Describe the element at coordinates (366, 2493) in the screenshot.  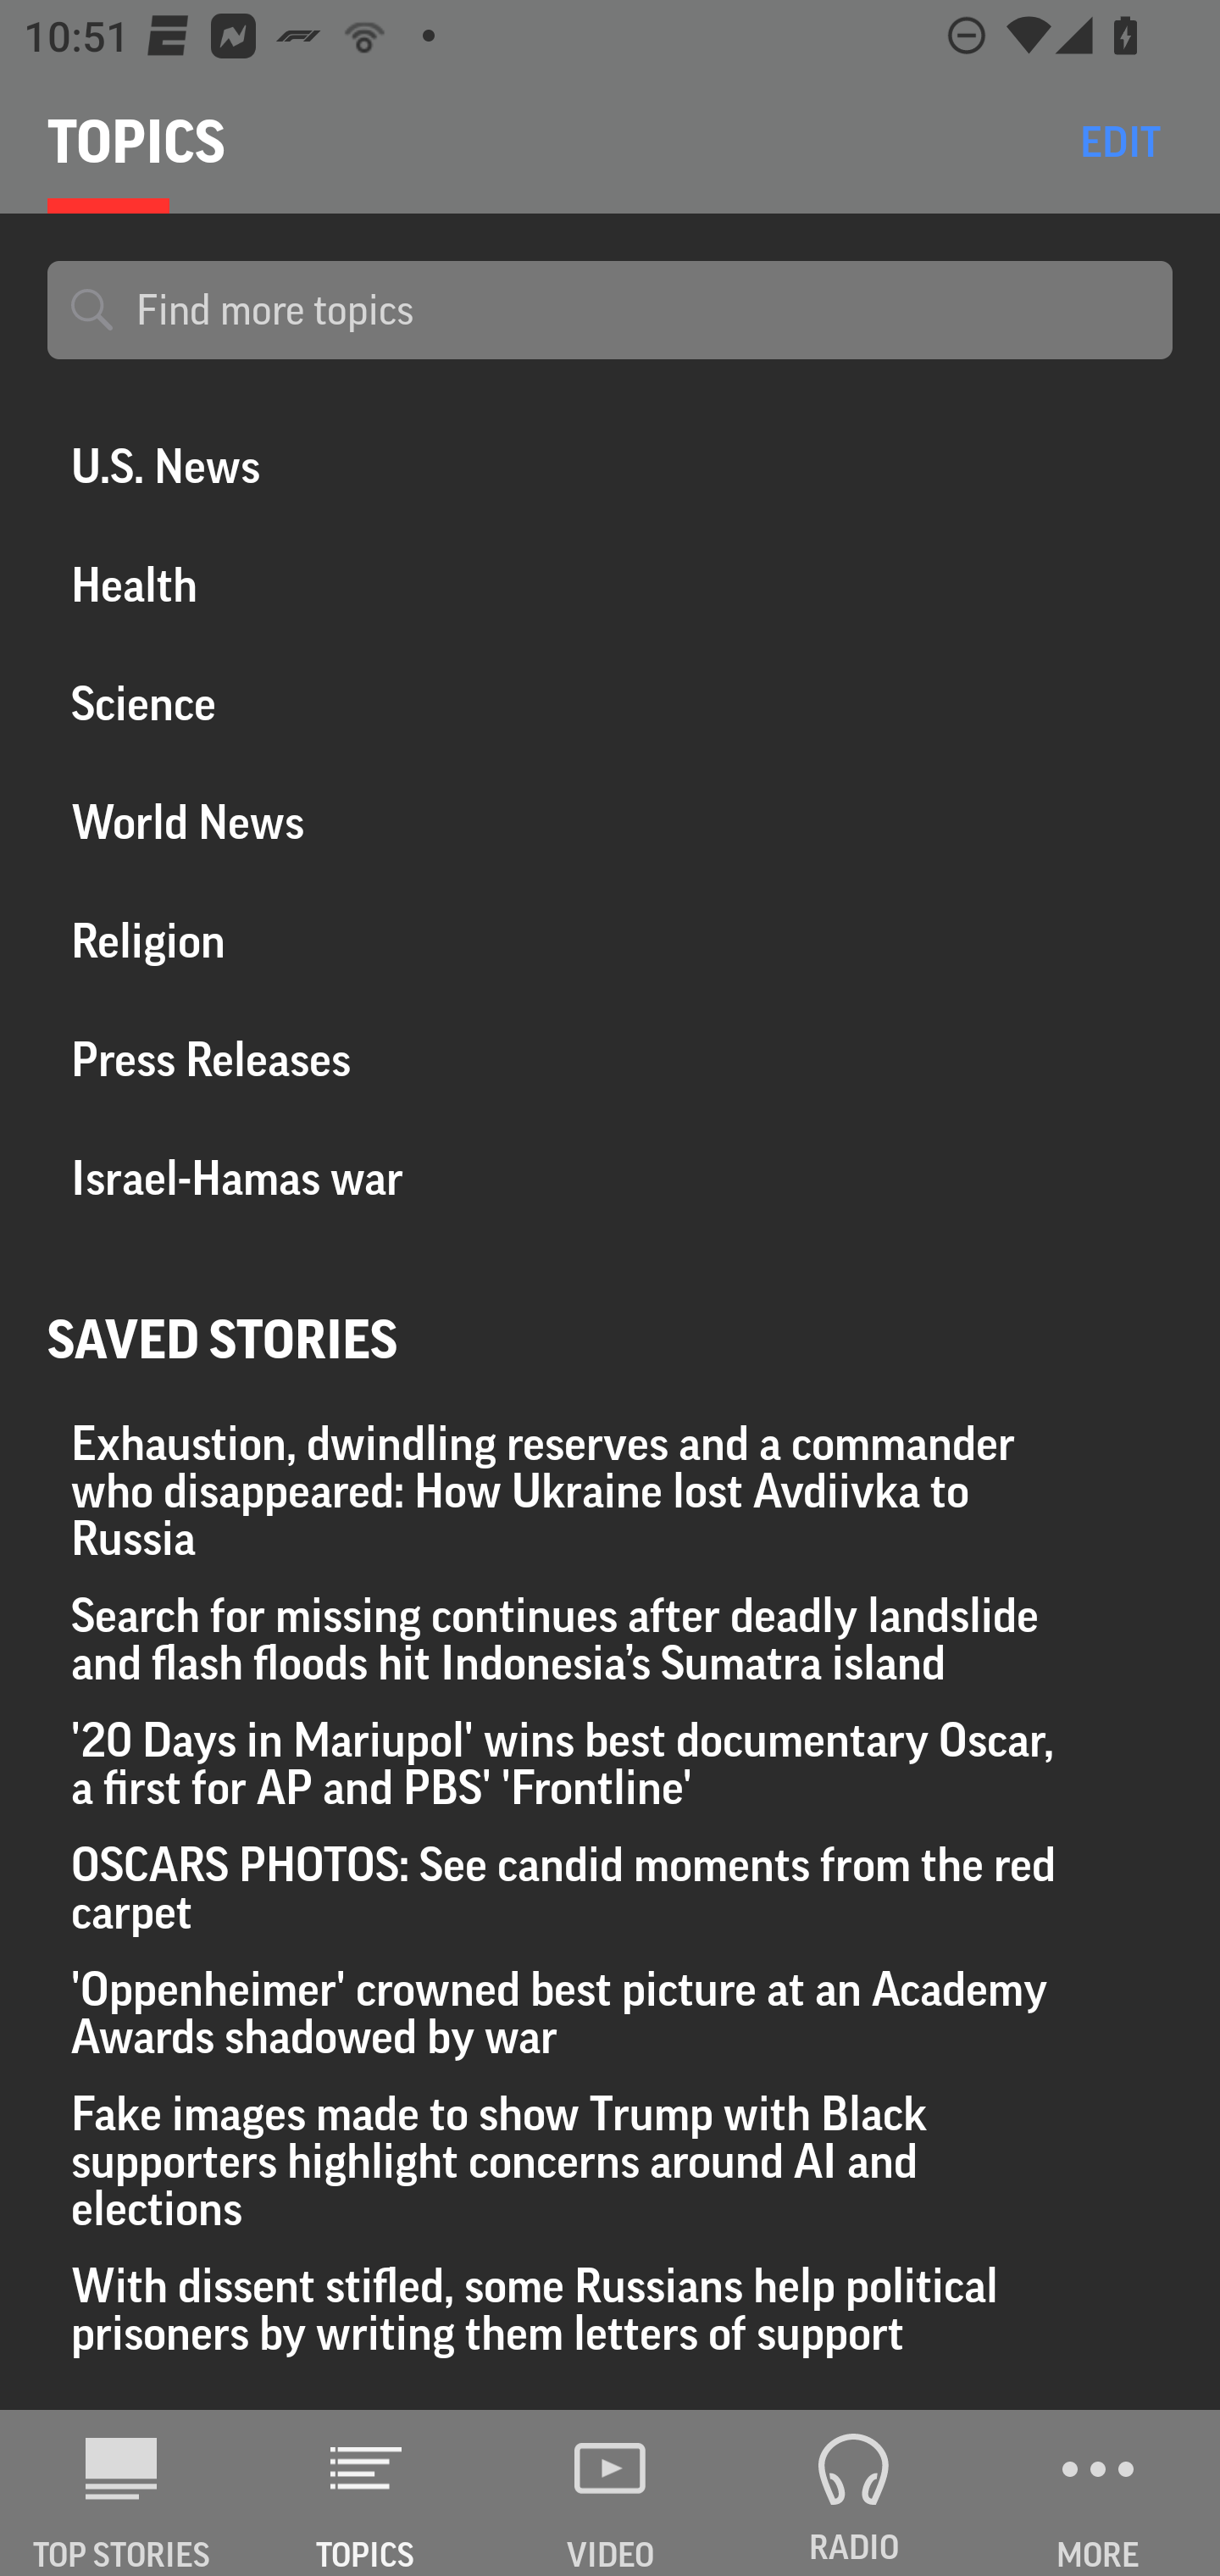
I see `TOPICS` at that location.